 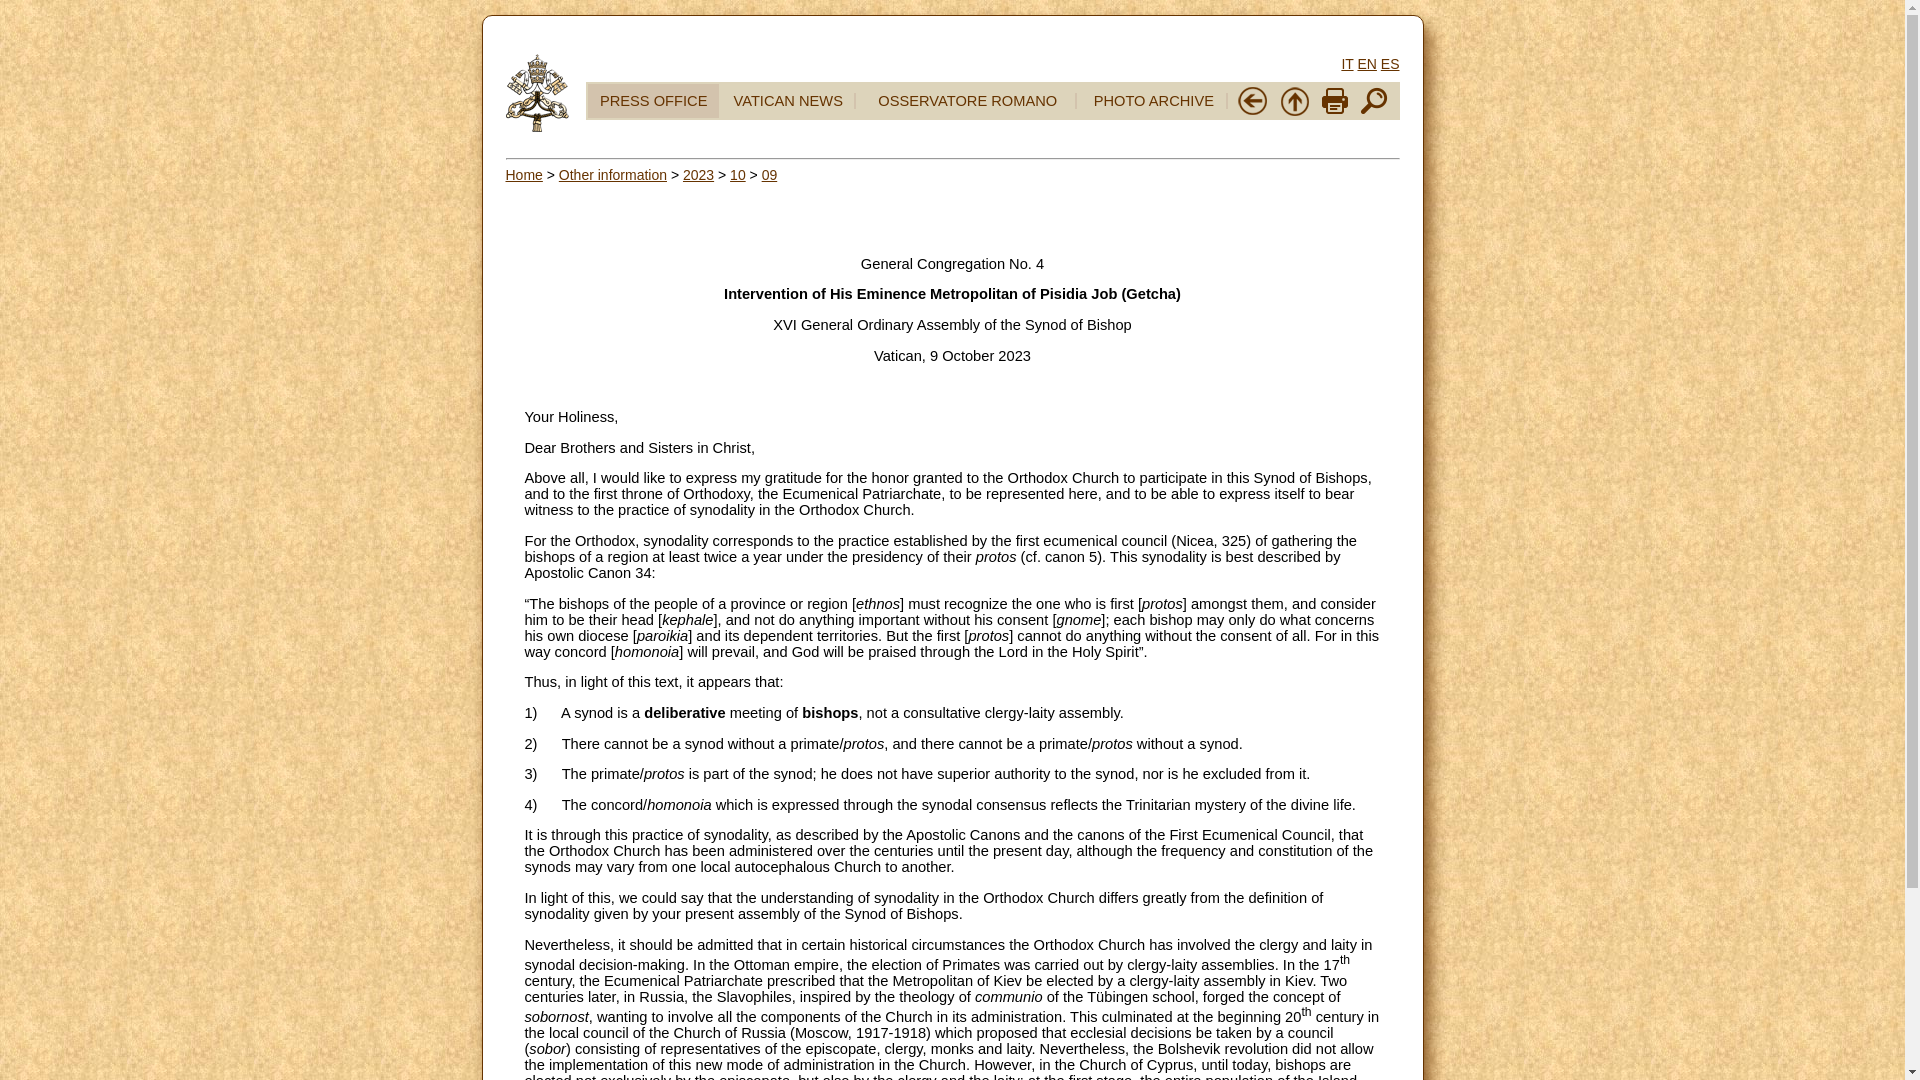 What do you see at coordinates (1334, 100) in the screenshot?
I see `Print` at bounding box center [1334, 100].